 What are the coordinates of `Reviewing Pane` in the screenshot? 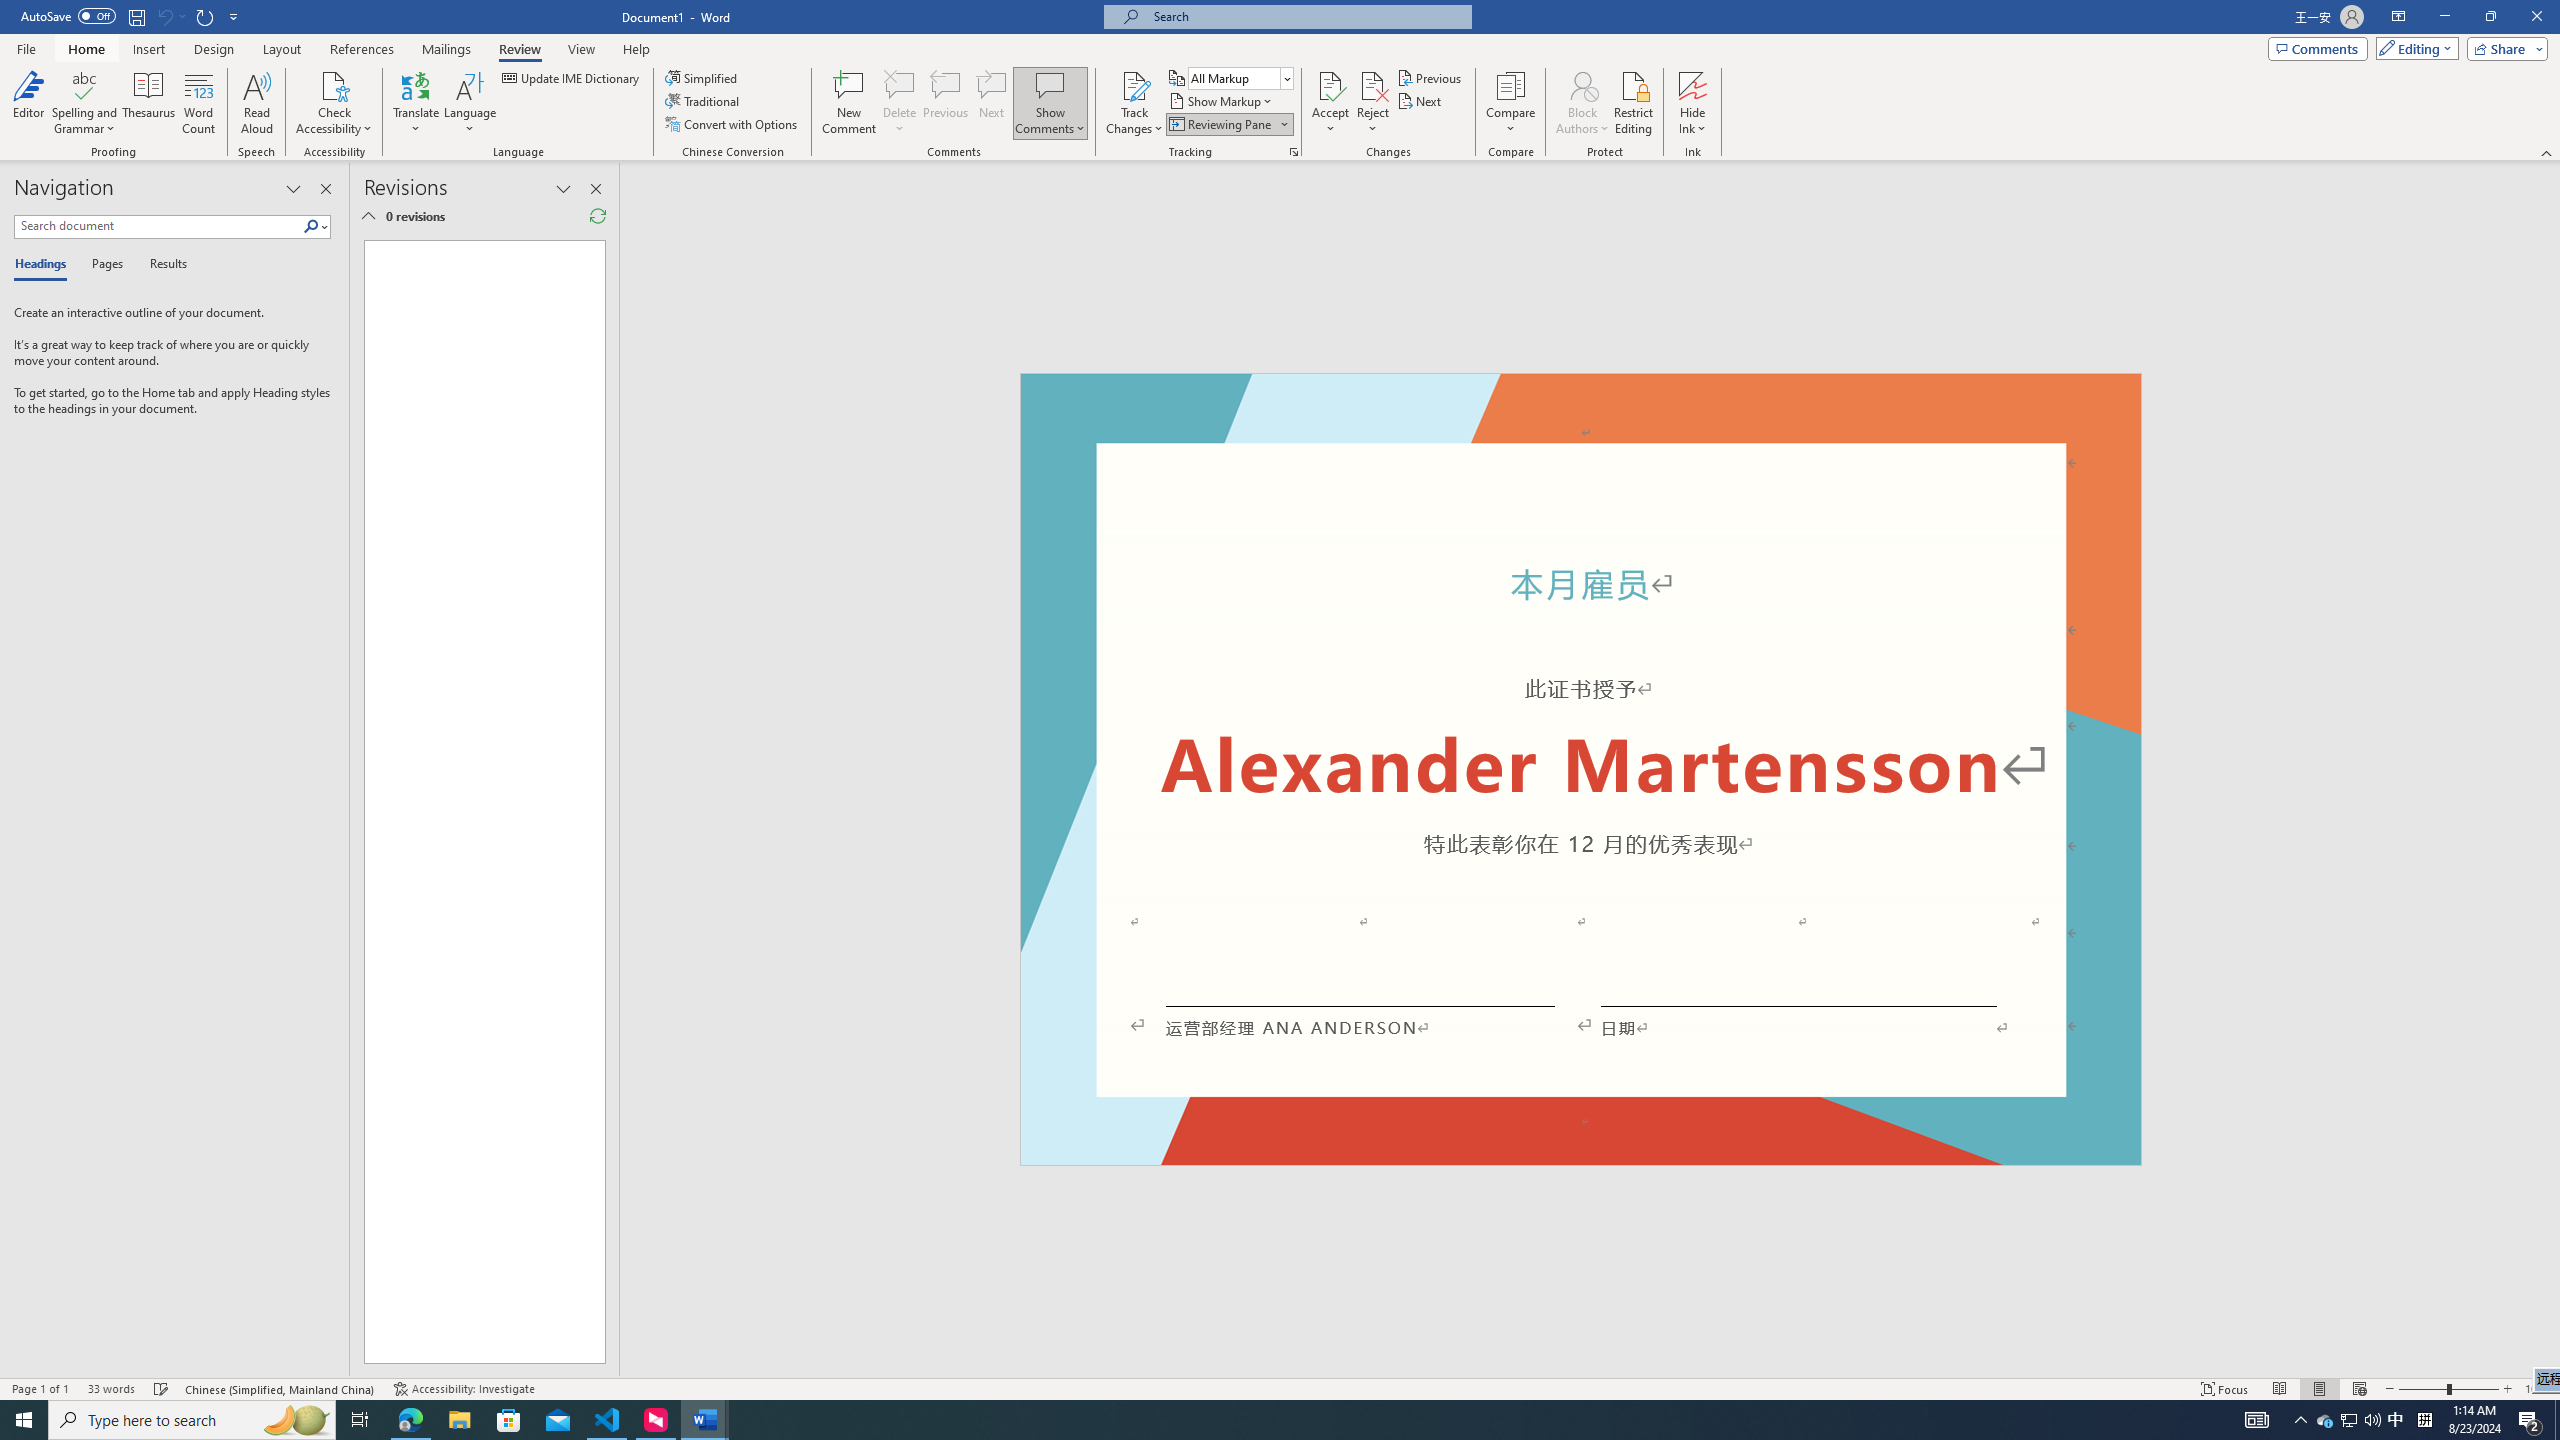 It's located at (1228, 124).